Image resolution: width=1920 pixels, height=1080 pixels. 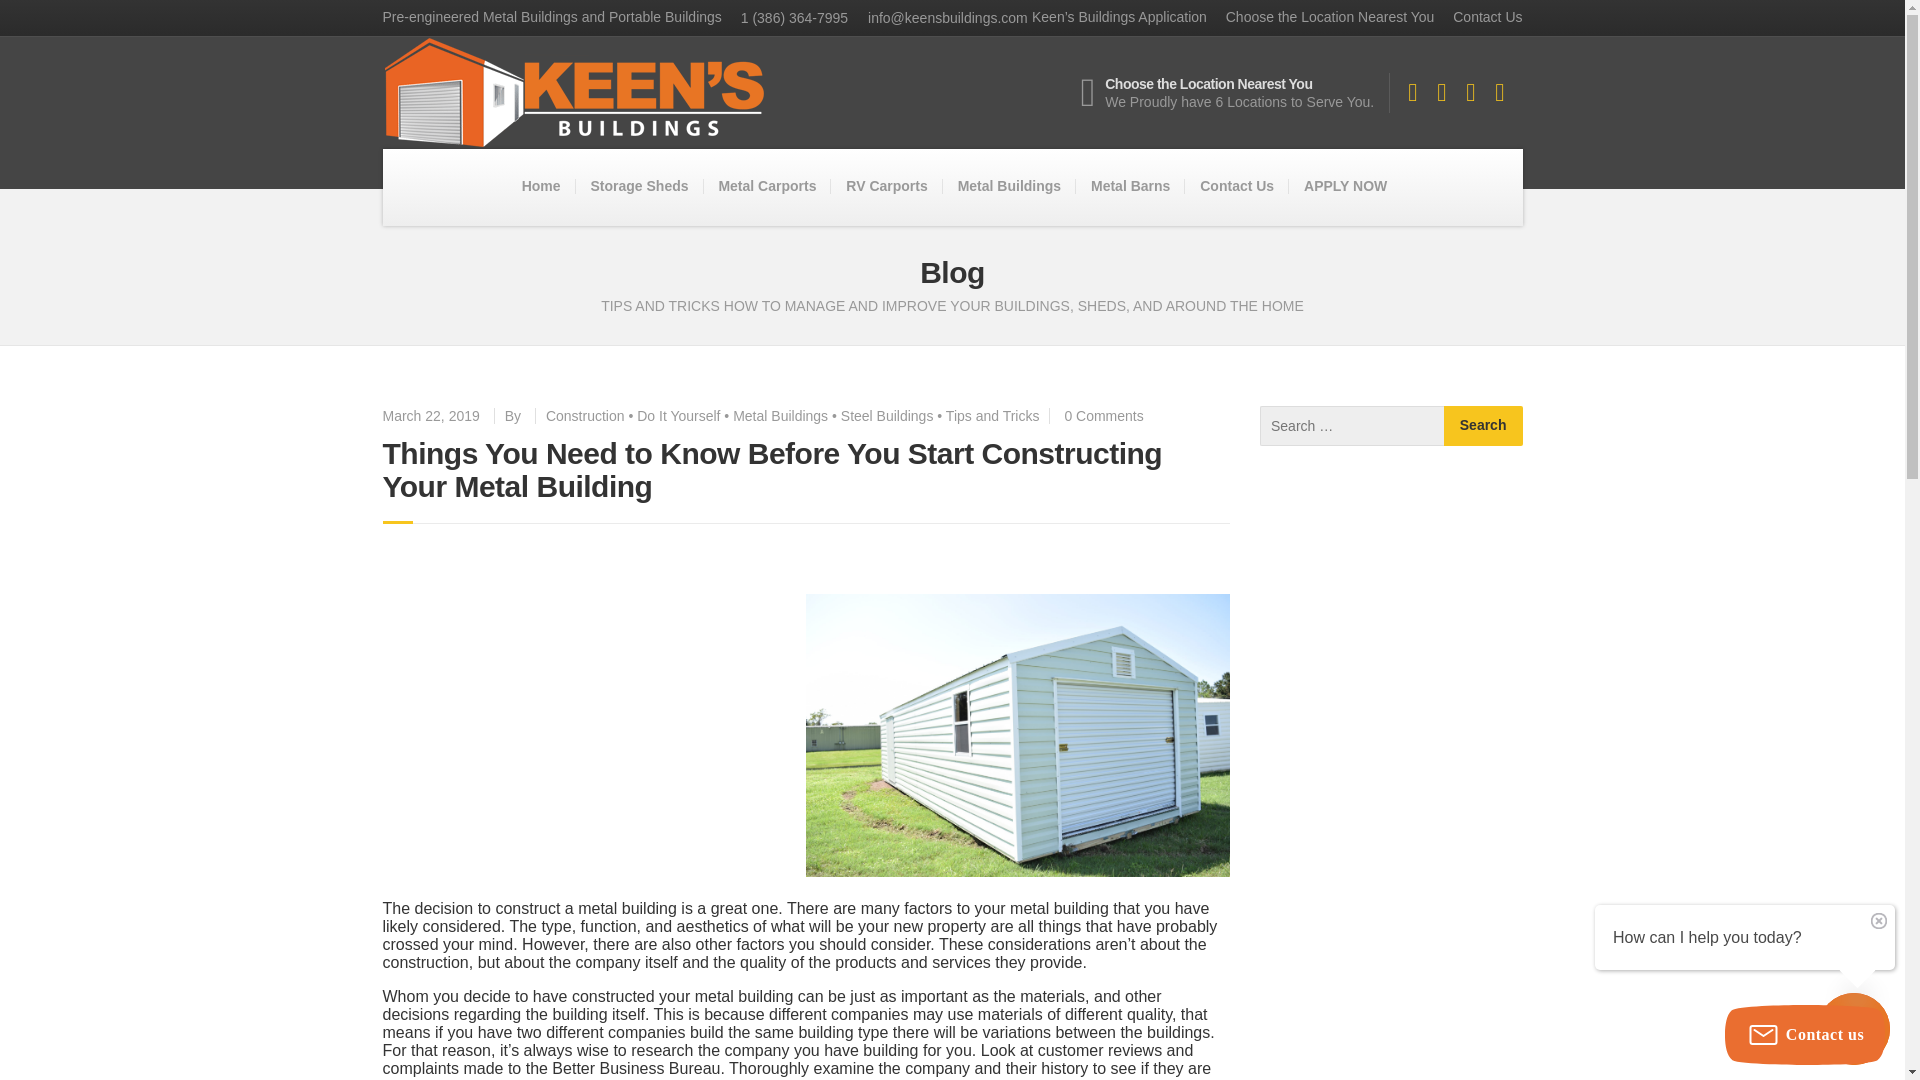 I want to click on Home, so click(x=541, y=186).